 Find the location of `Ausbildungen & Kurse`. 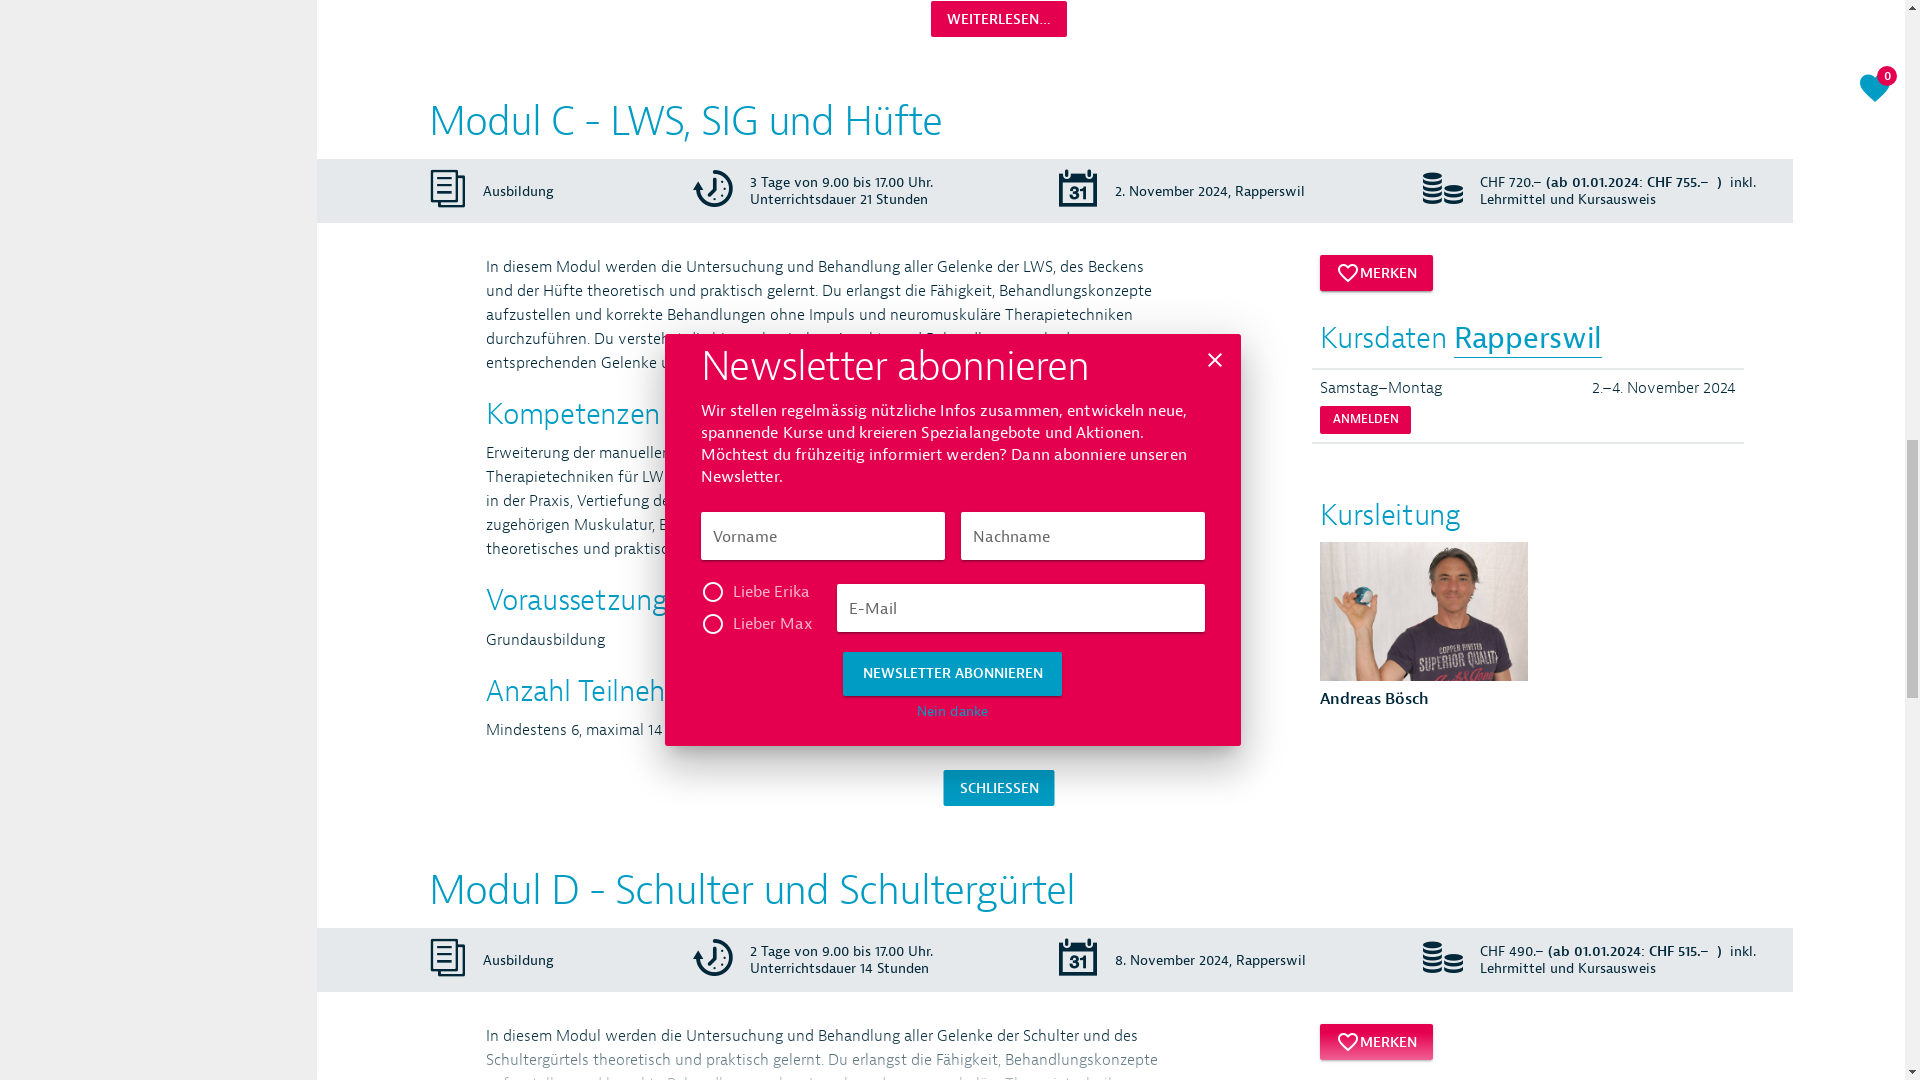

Ausbildungen & Kurse is located at coordinates (1352, 96).